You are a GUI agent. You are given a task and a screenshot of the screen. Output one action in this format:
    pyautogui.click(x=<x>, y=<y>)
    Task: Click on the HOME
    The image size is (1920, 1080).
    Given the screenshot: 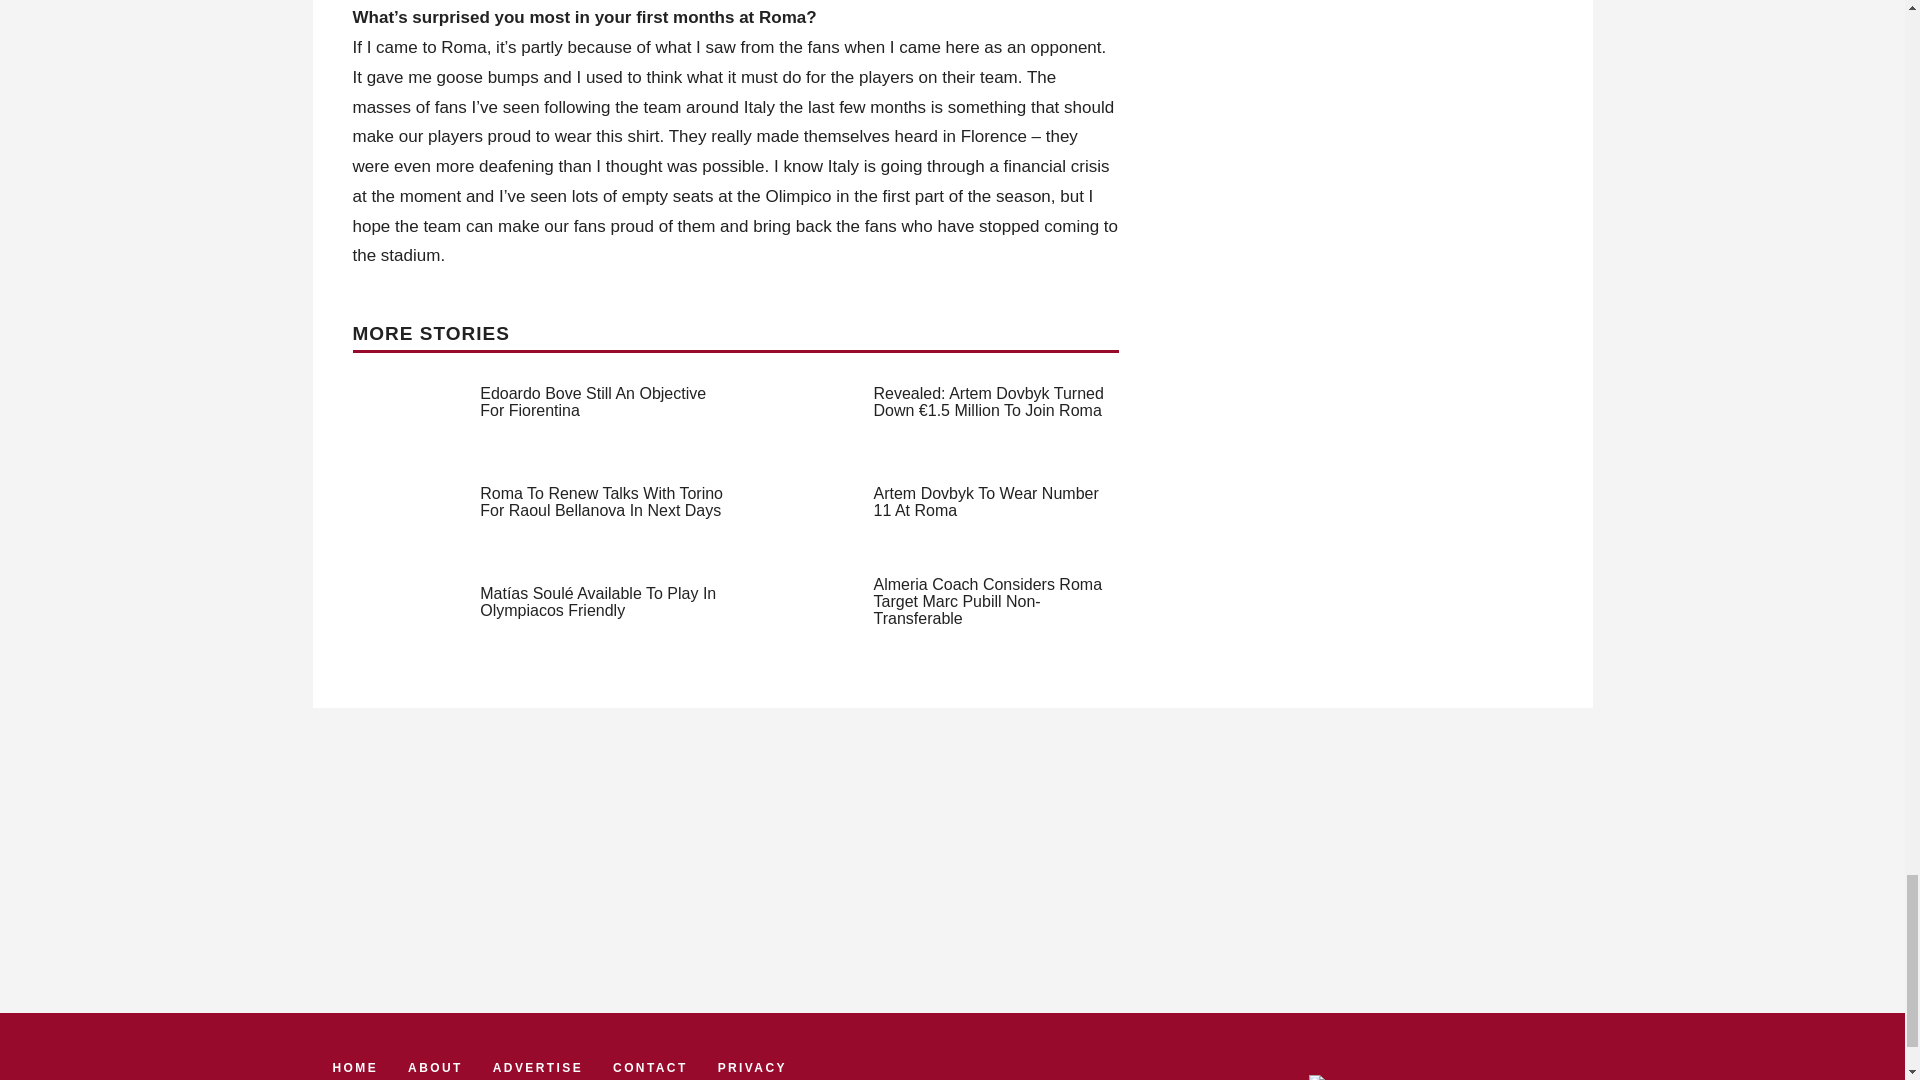 What is the action you would take?
    pyautogui.click(x=355, y=1068)
    